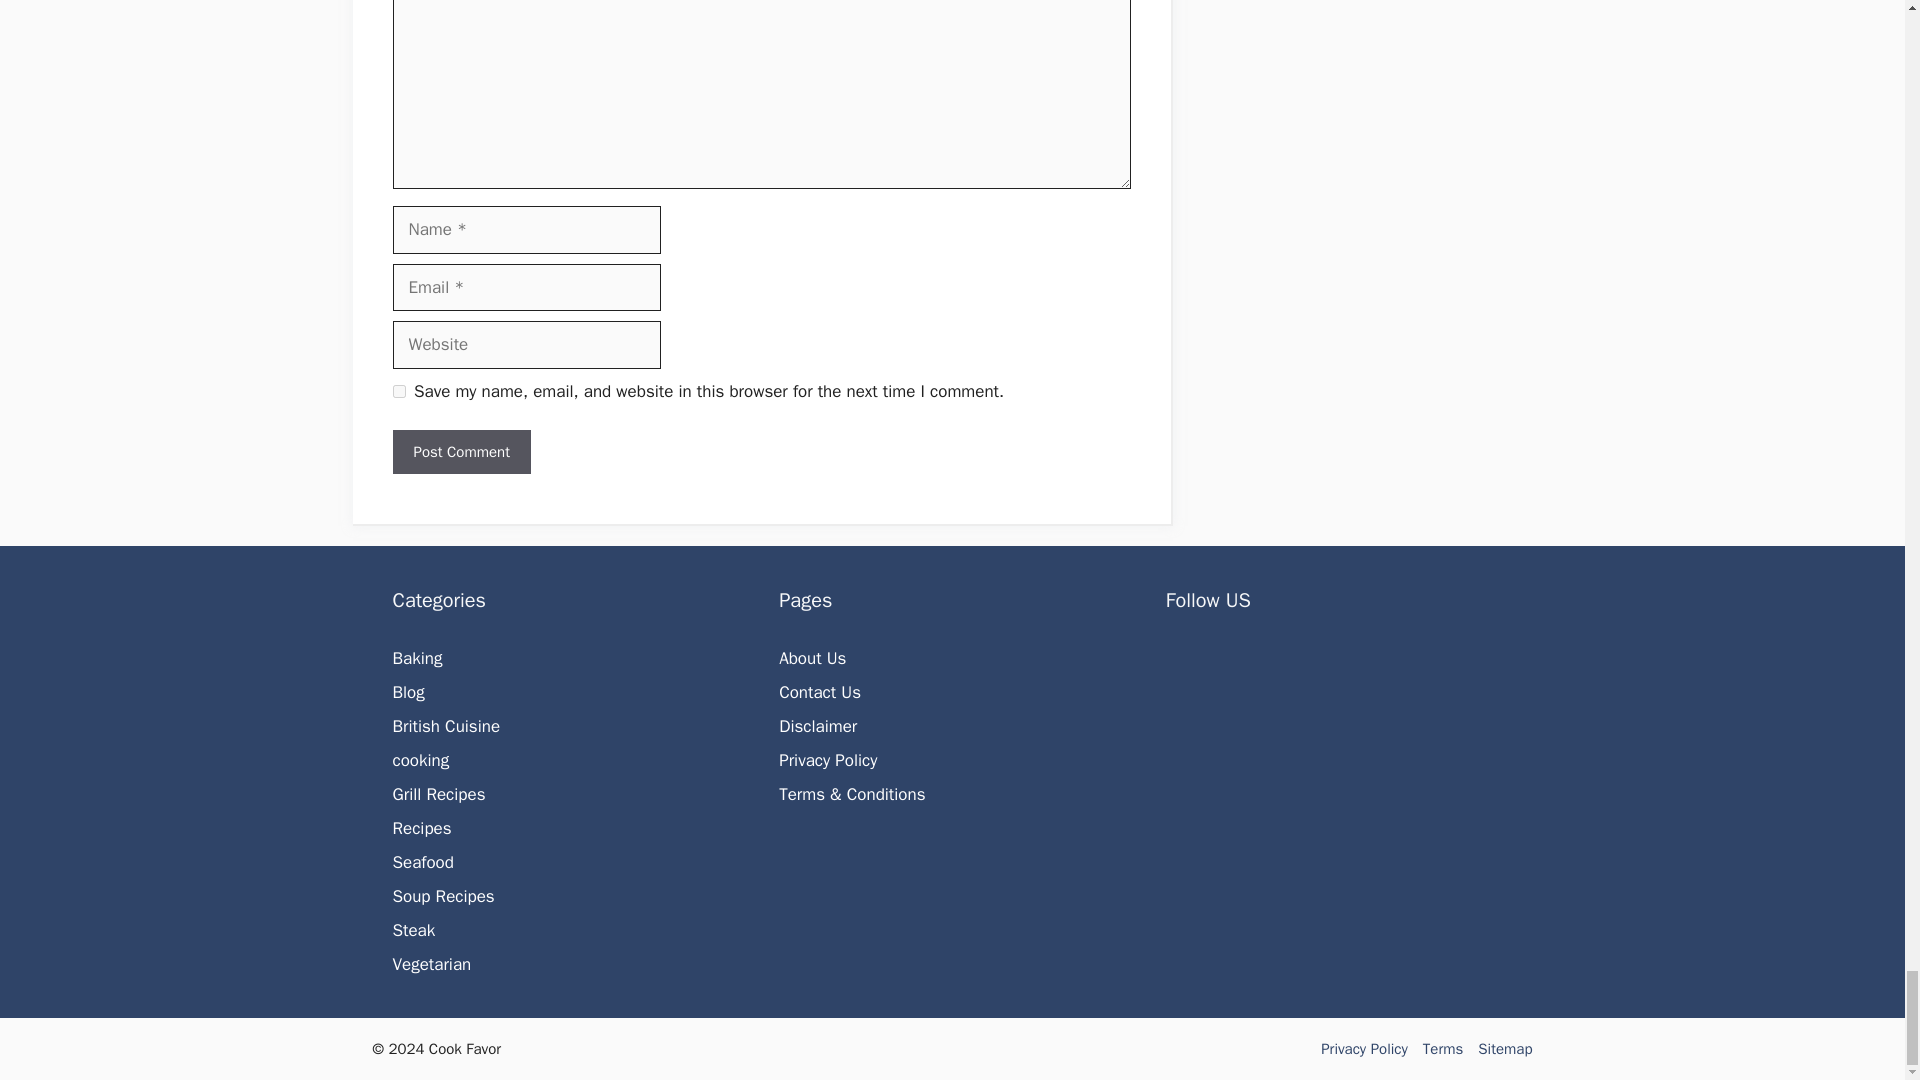 This screenshot has height=1080, width=1920. I want to click on yes, so click(398, 391).